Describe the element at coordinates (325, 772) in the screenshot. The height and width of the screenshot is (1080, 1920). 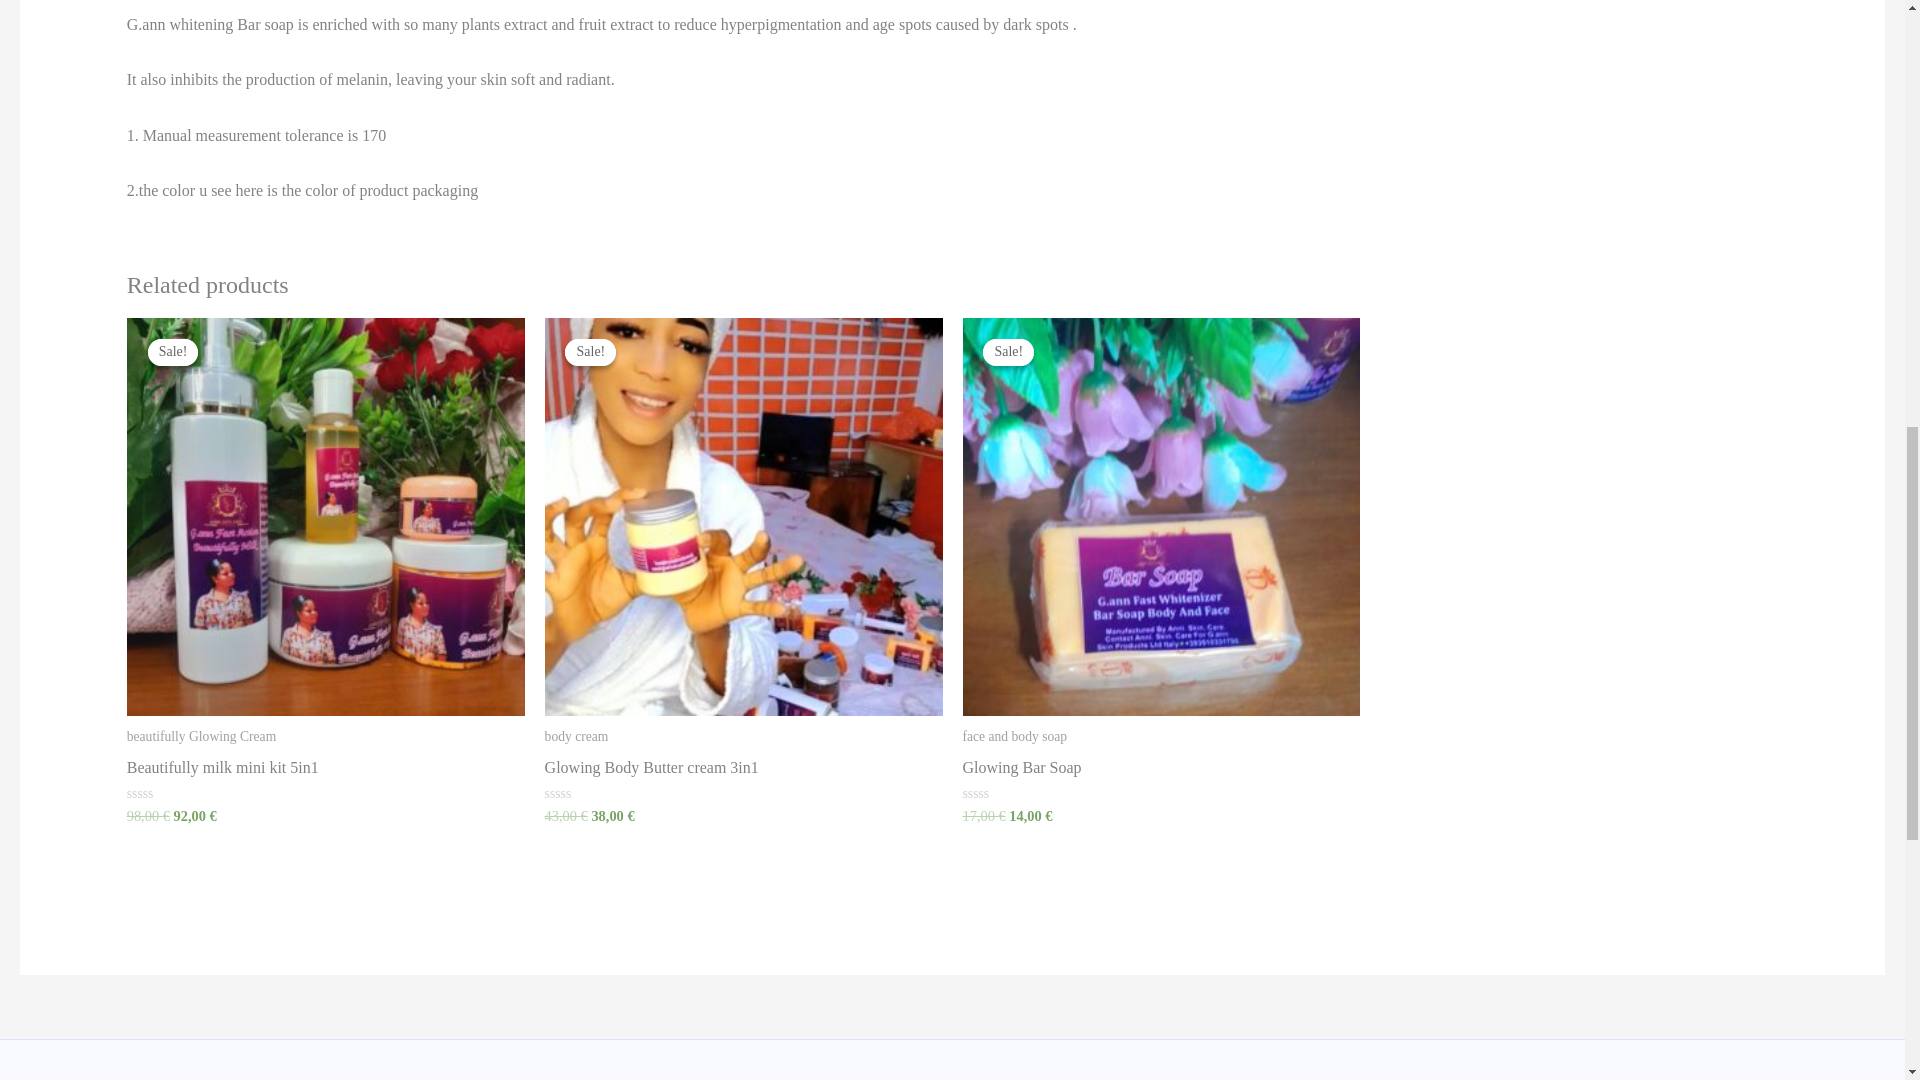
I see `Beautifully milk mini kit 5in1` at that location.